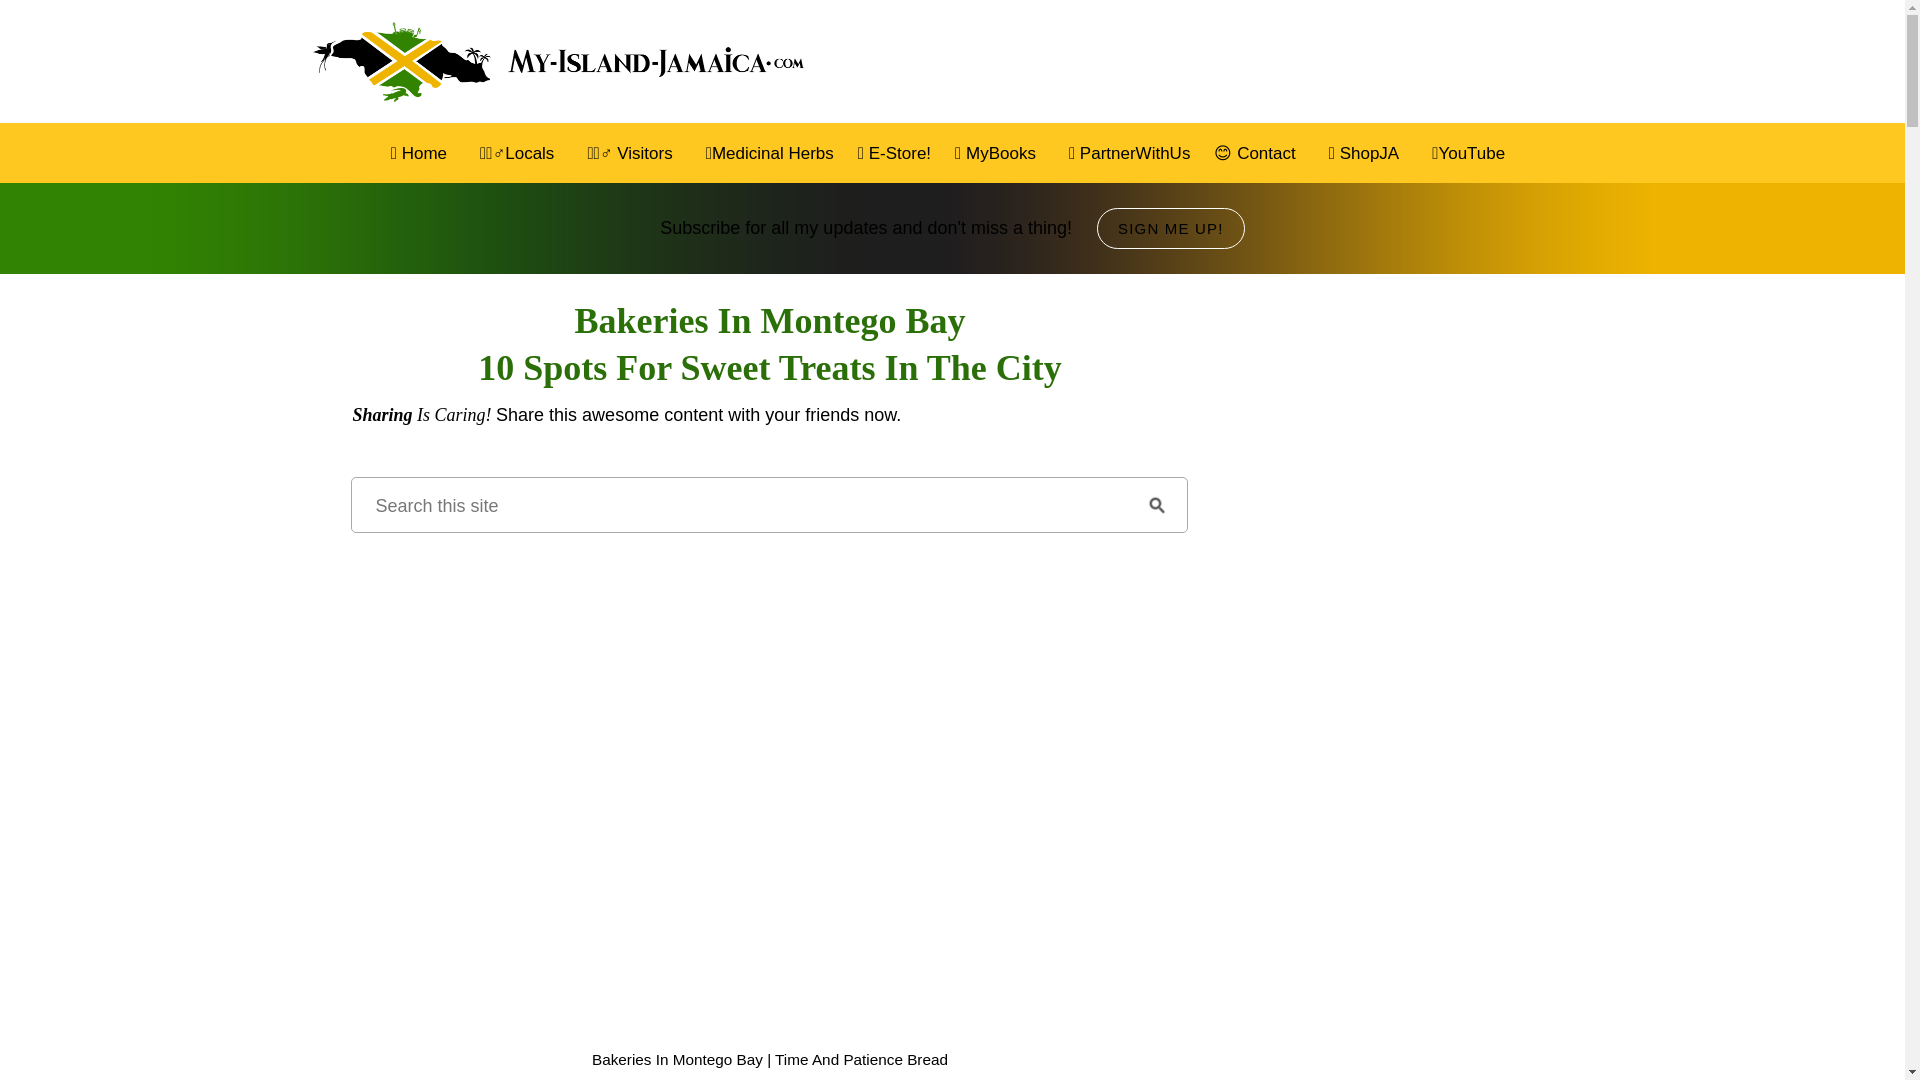 Image resolution: width=1920 pixels, height=1080 pixels. Describe the element at coordinates (770, 675) in the screenshot. I see `Link To My Island Jamaica YouTube Channel` at that location.